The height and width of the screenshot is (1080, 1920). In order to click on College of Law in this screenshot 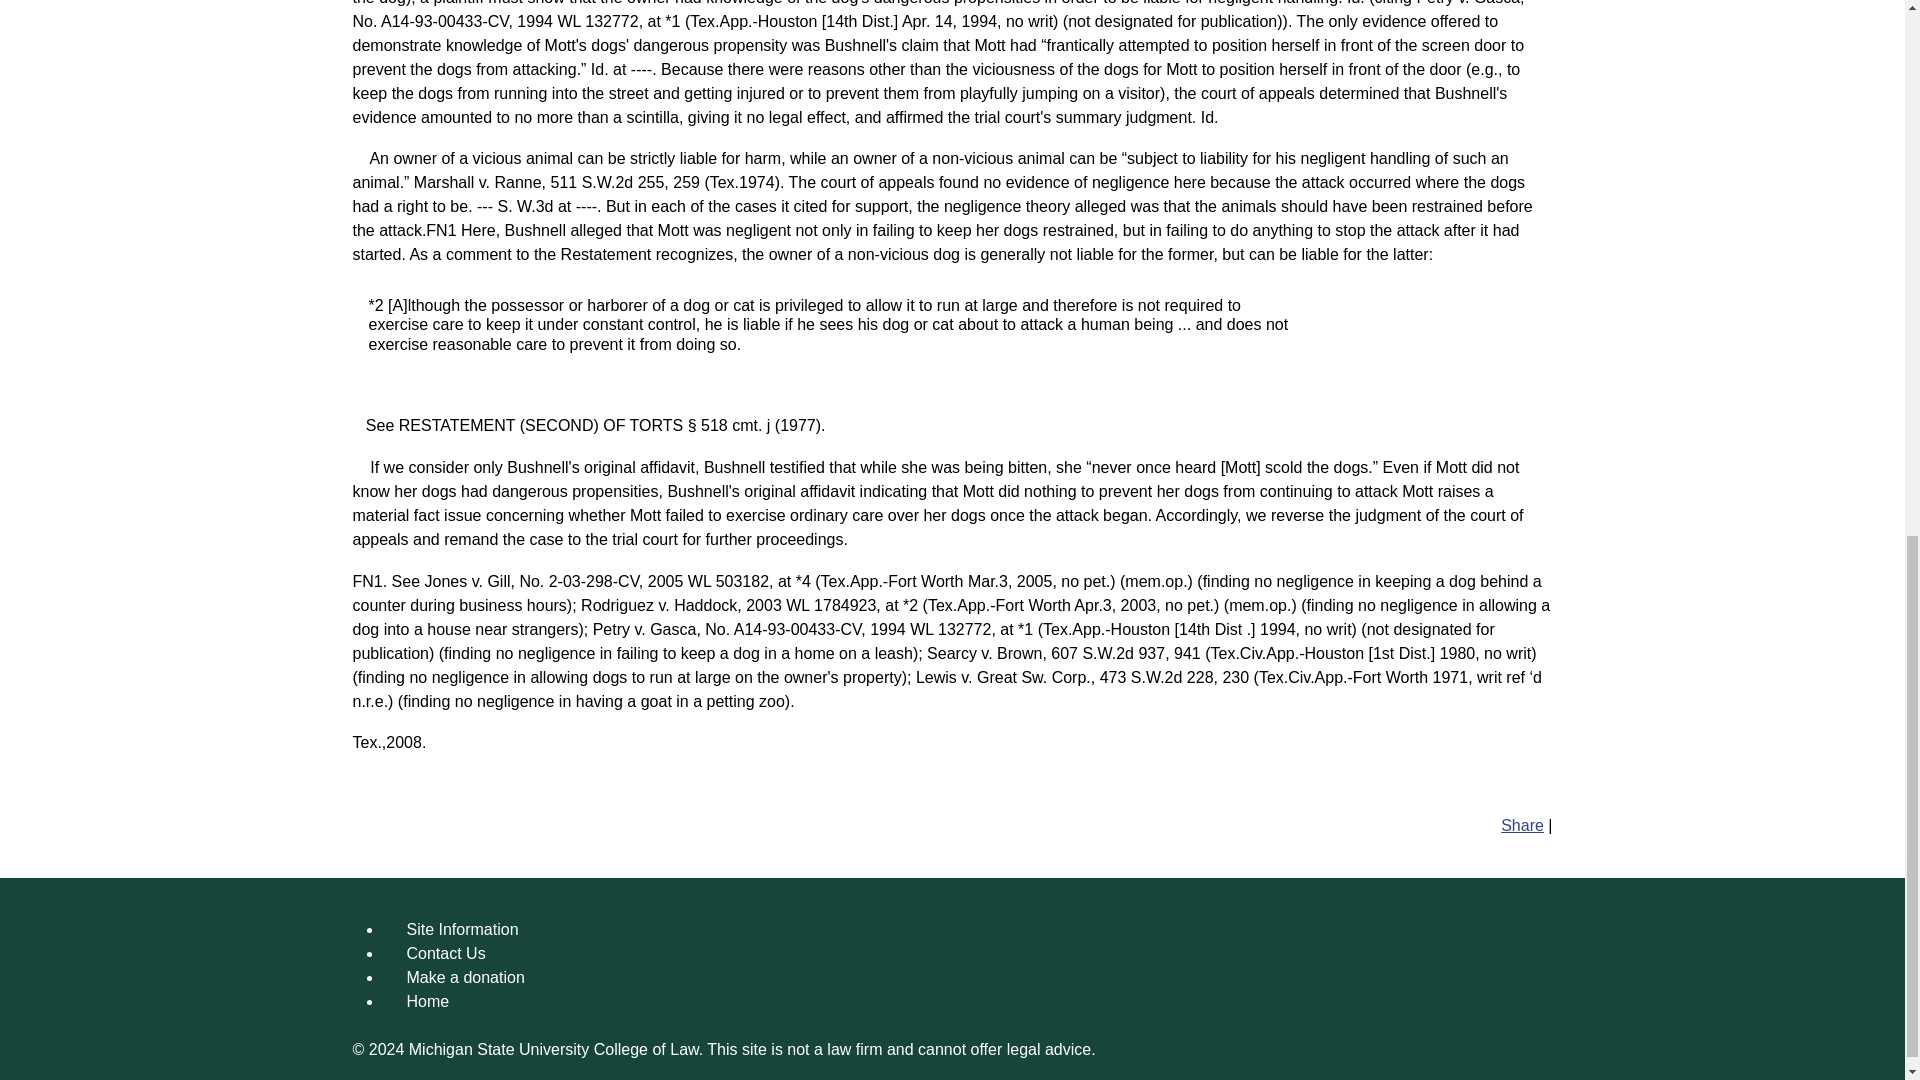, I will do `click(646, 1050)`.